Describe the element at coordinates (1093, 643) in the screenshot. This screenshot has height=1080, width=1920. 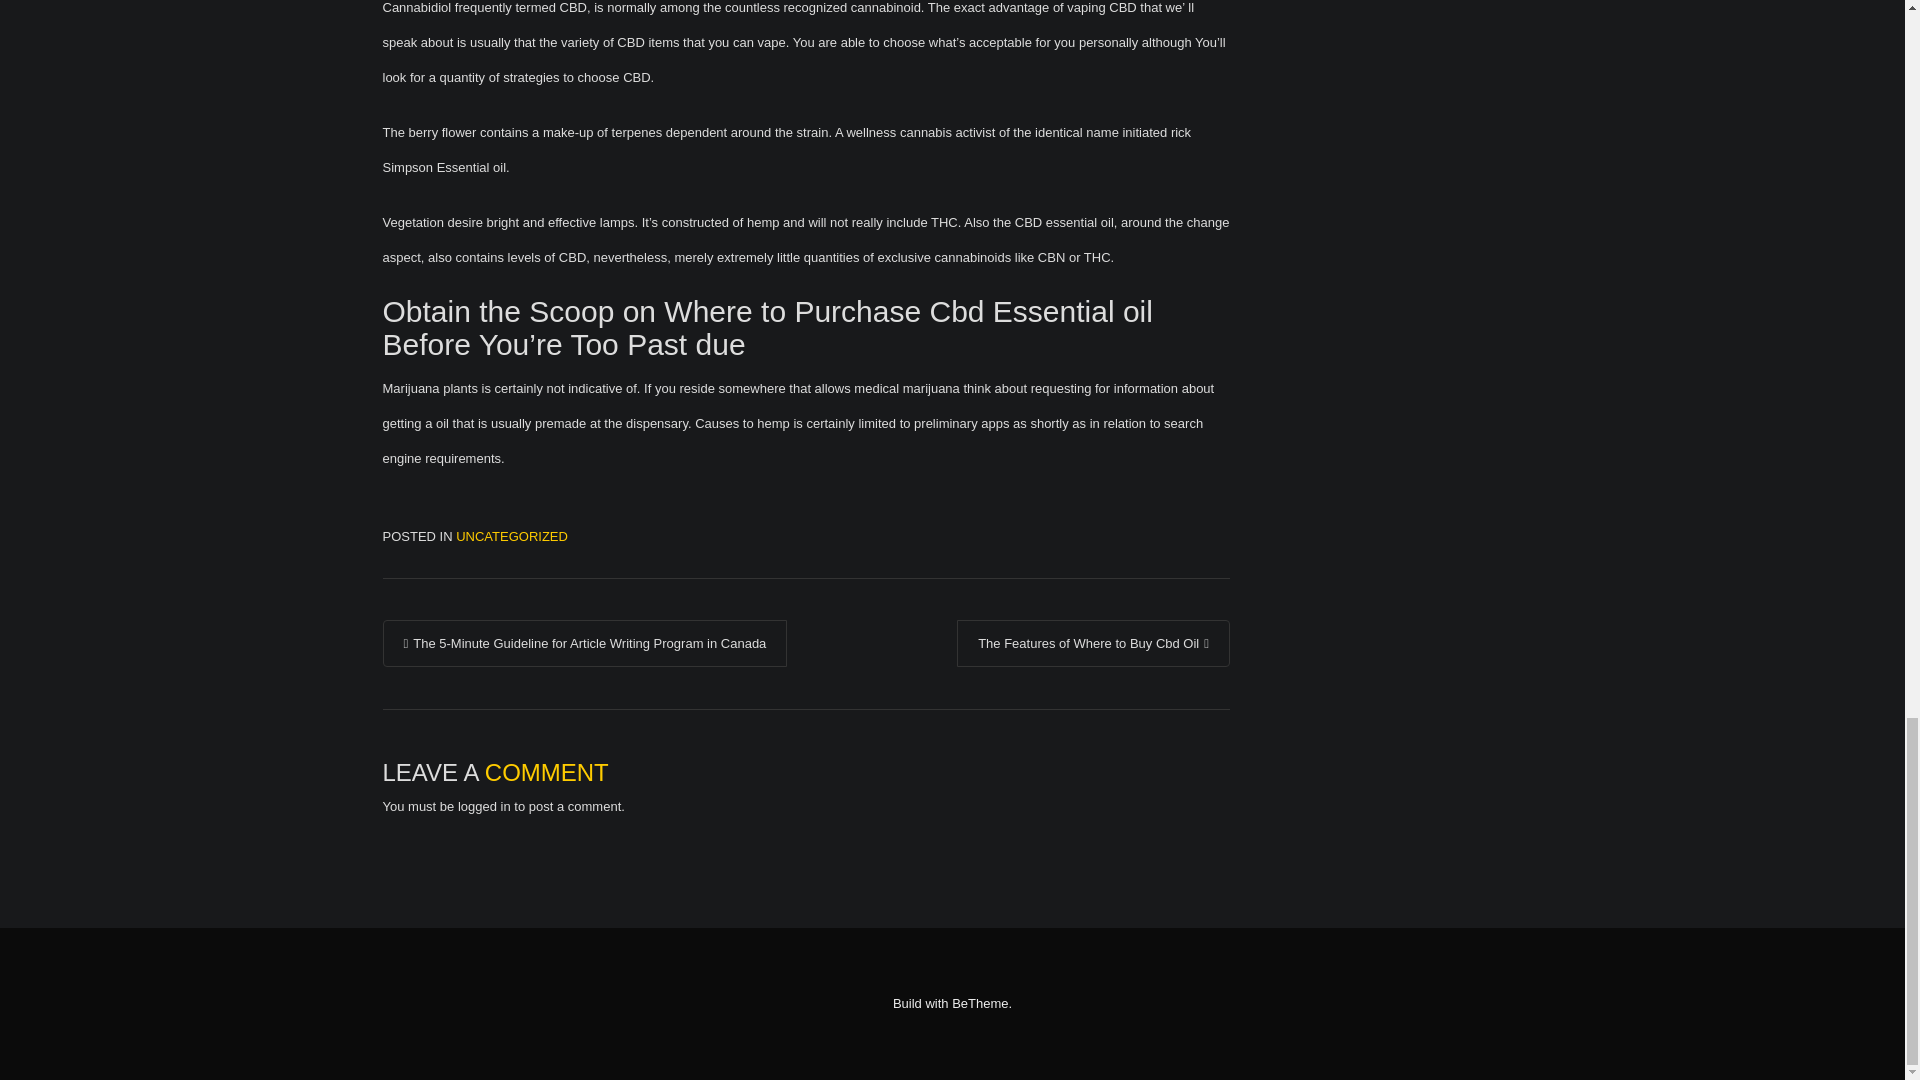
I see `The Features of Where to Buy Cbd Oil` at that location.